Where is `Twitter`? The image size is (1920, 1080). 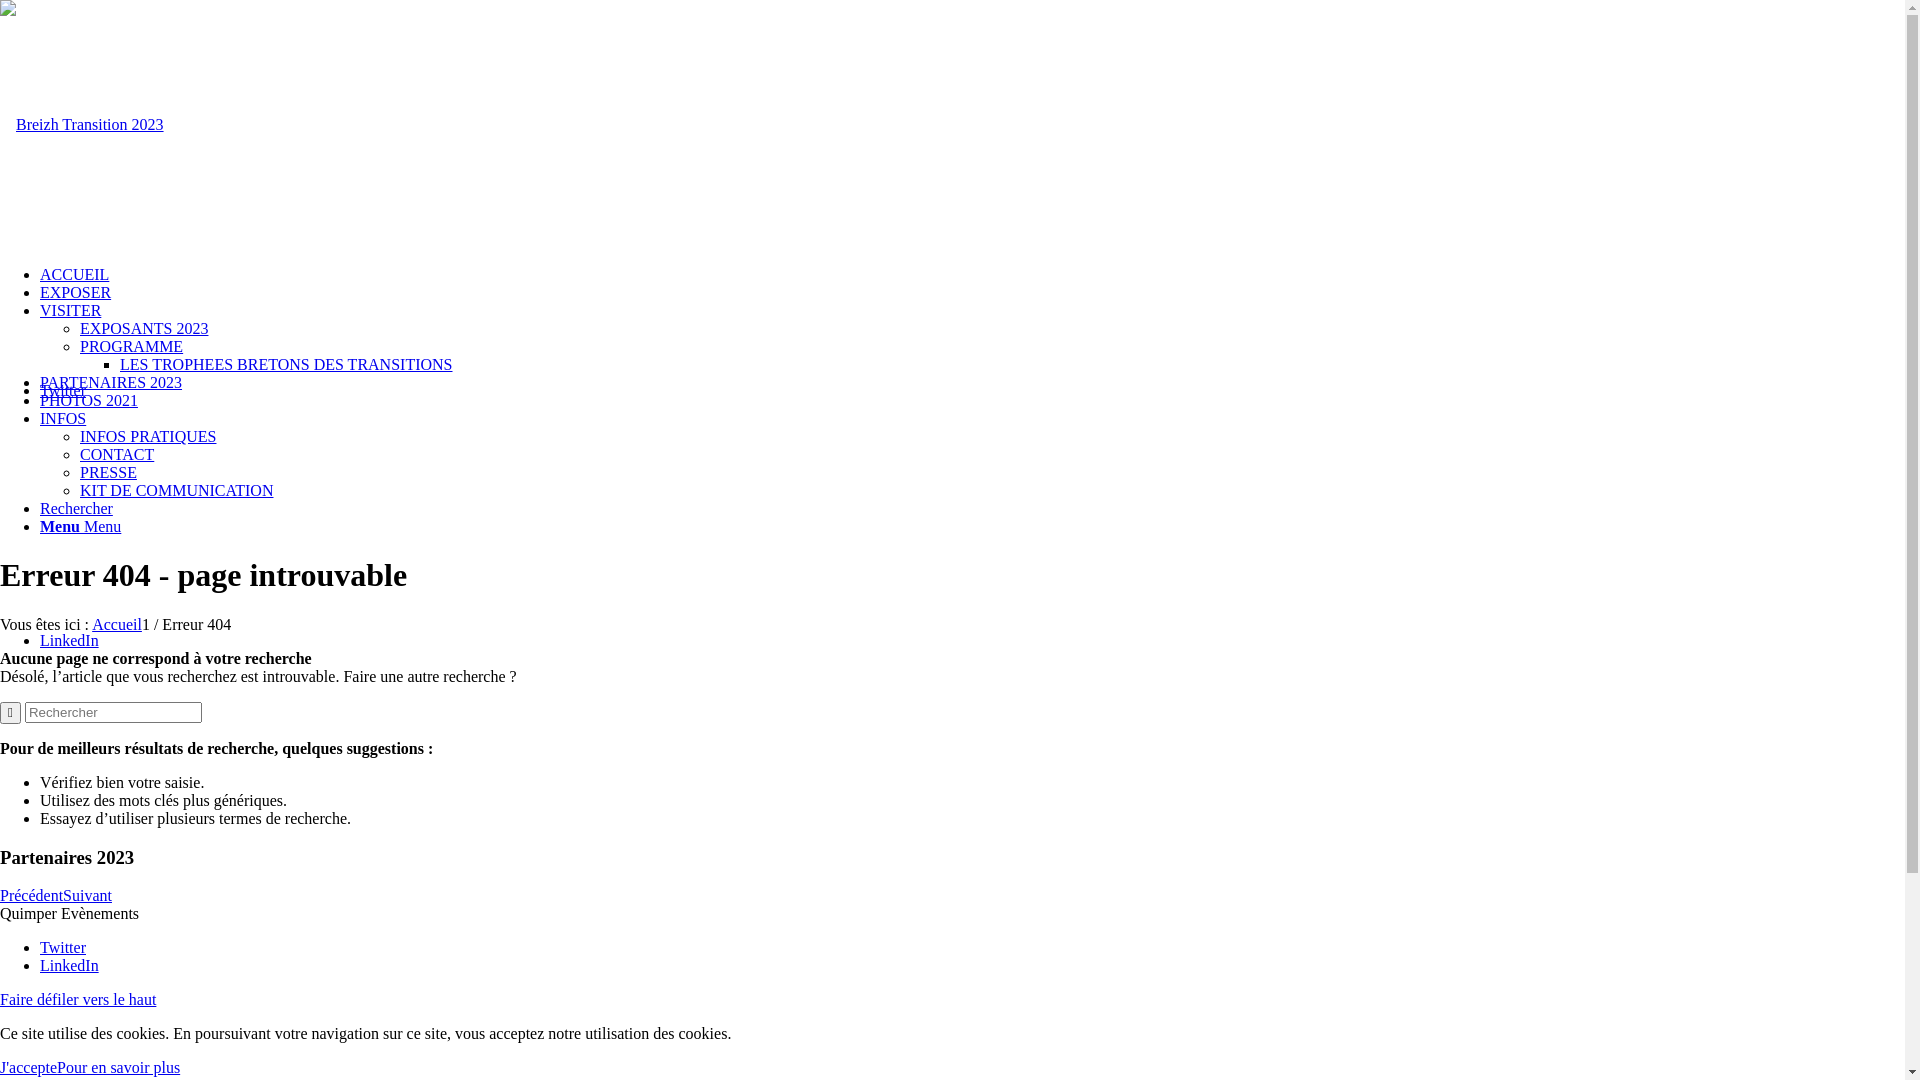 Twitter is located at coordinates (63, 390).